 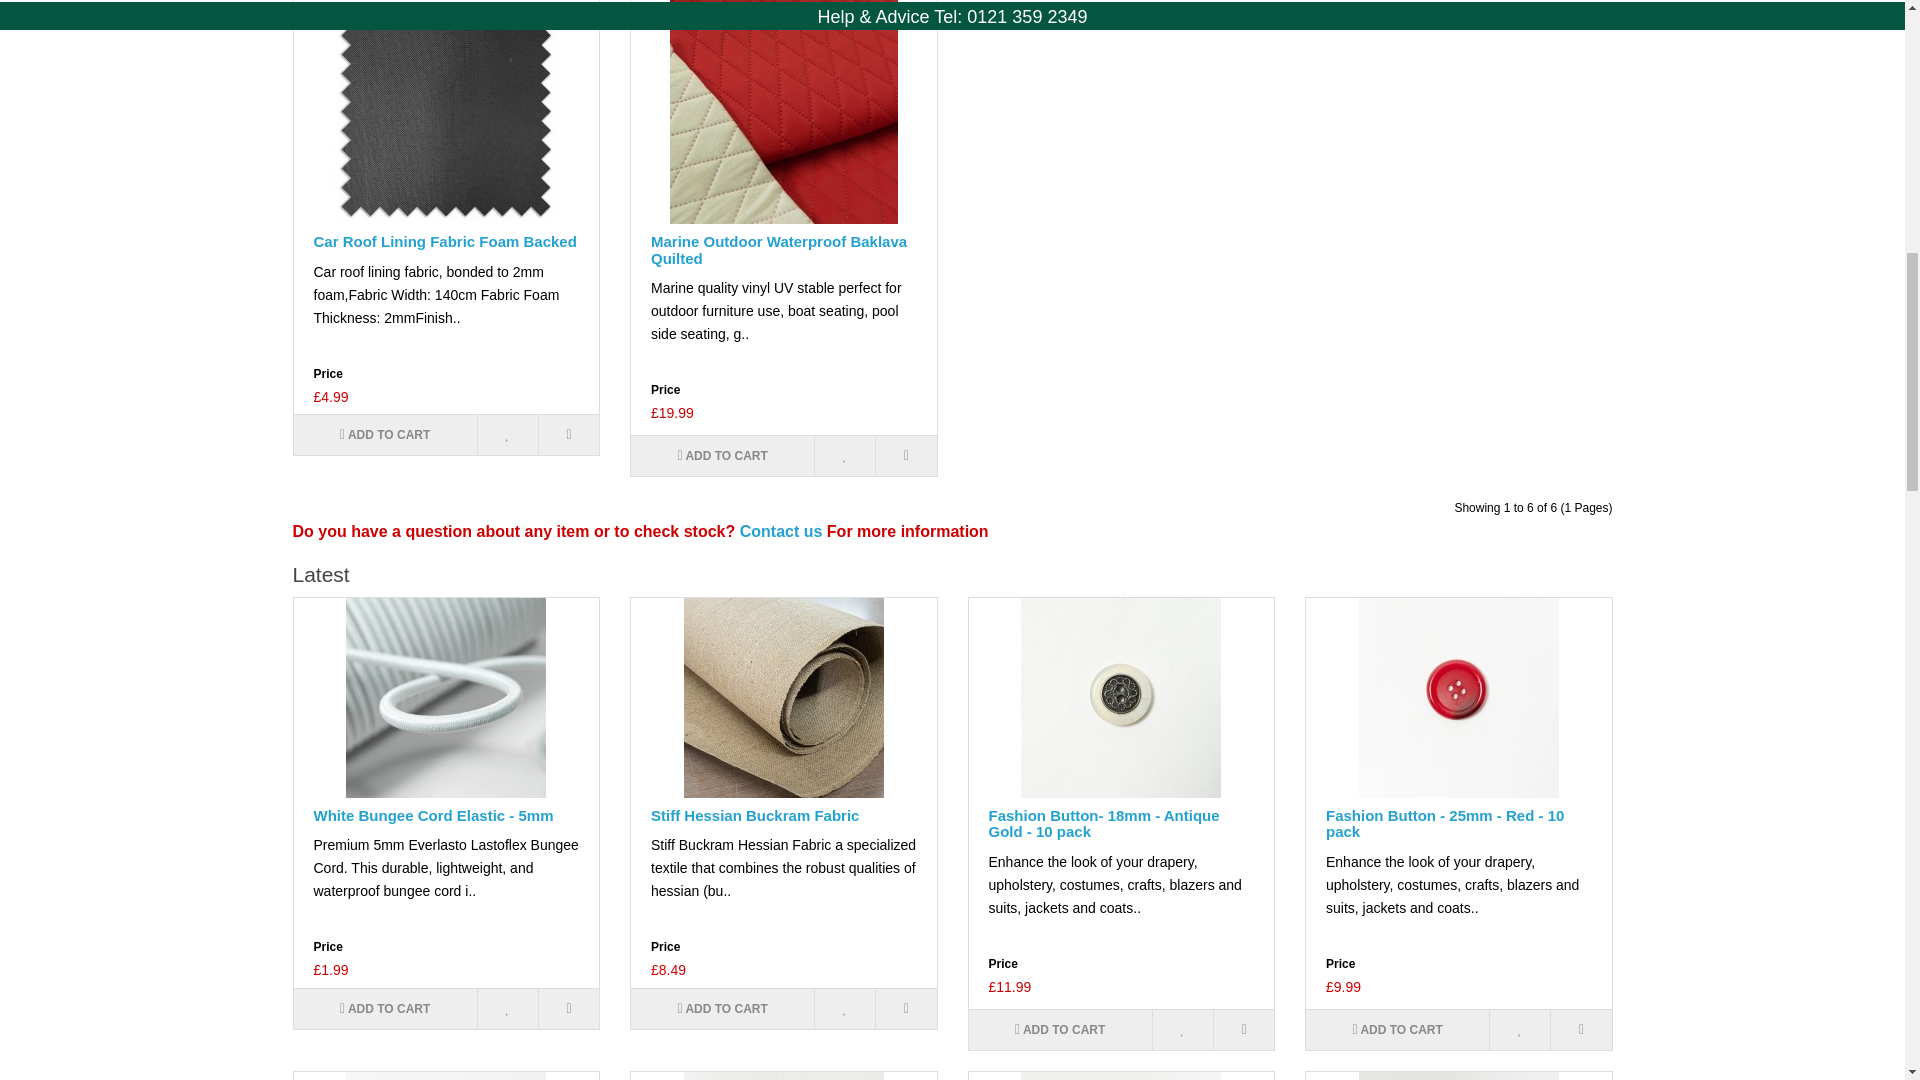 I want to click on Car Roof  Lining Fabric Foam Backed, so click(x=446, y=112).